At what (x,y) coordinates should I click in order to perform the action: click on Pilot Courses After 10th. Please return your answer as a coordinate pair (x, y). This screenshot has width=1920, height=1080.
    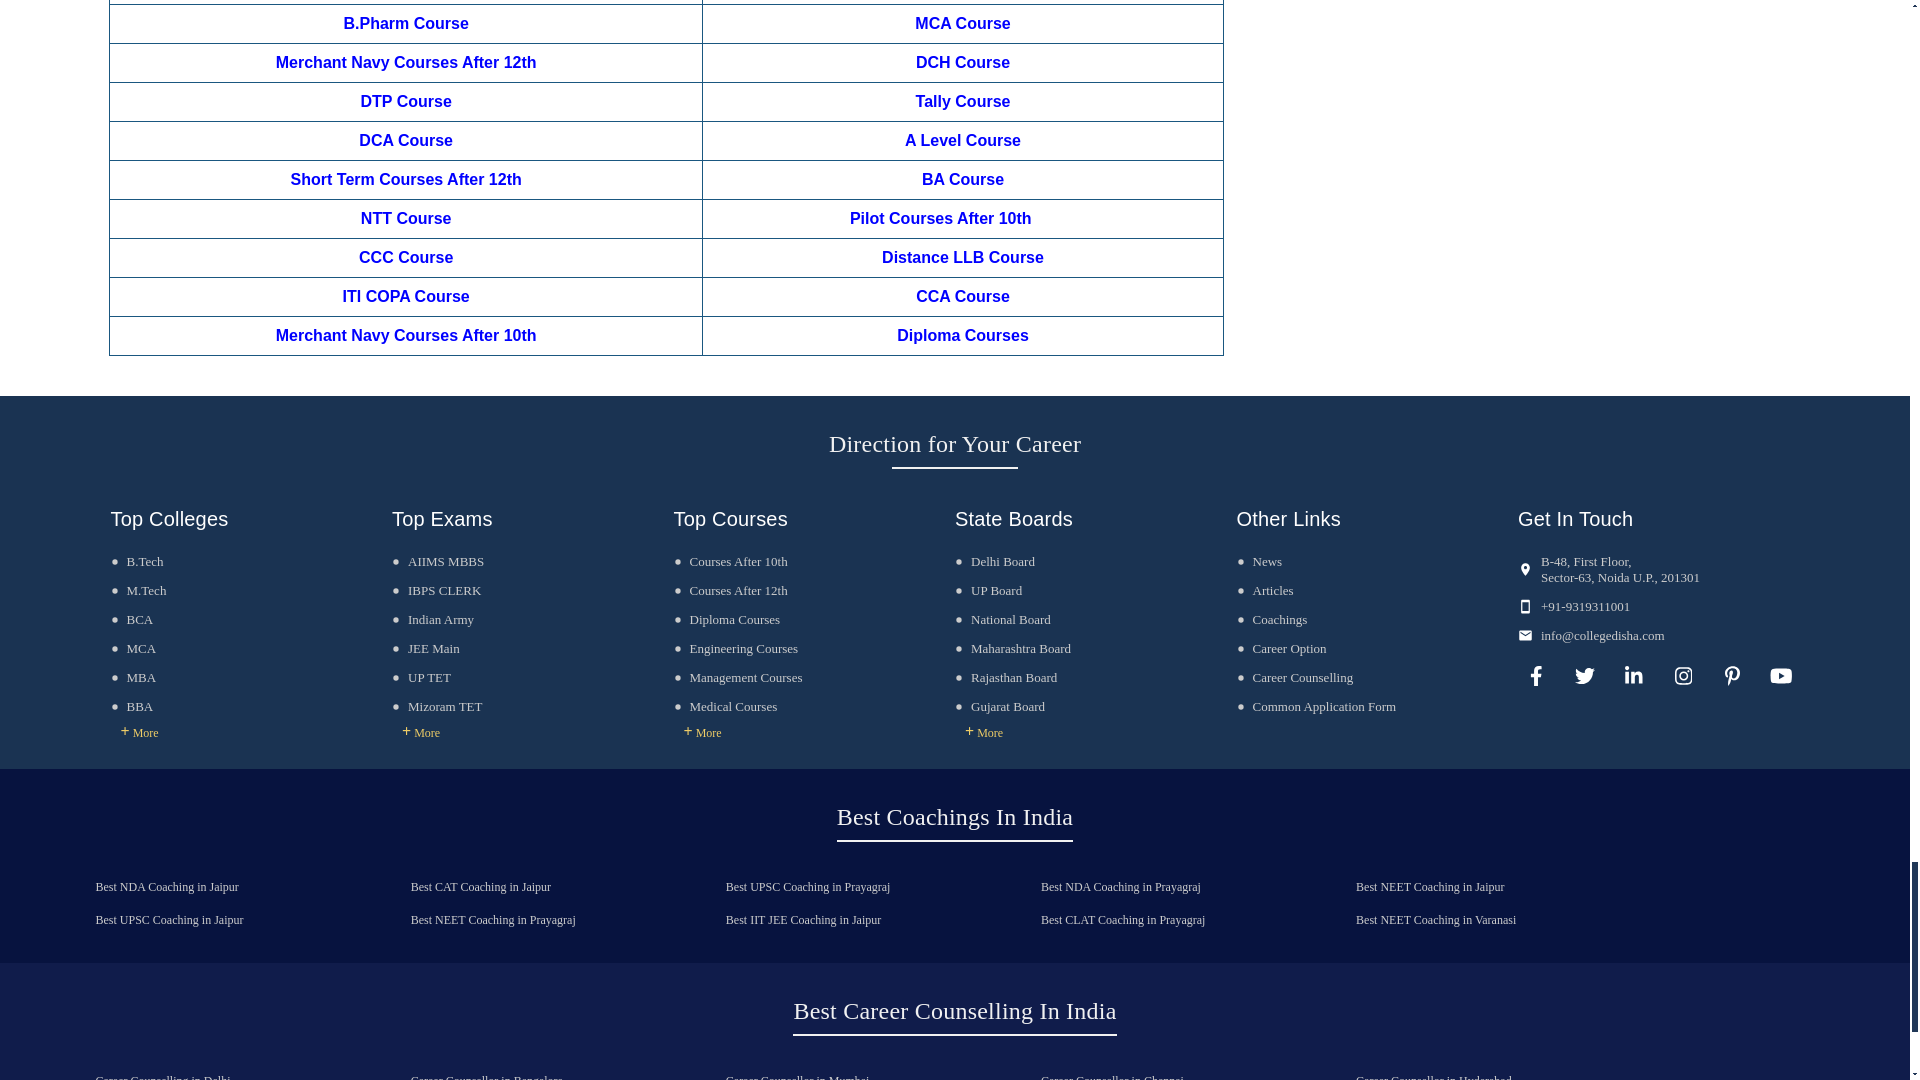
    Looking at the image, I should click on (941, 218).